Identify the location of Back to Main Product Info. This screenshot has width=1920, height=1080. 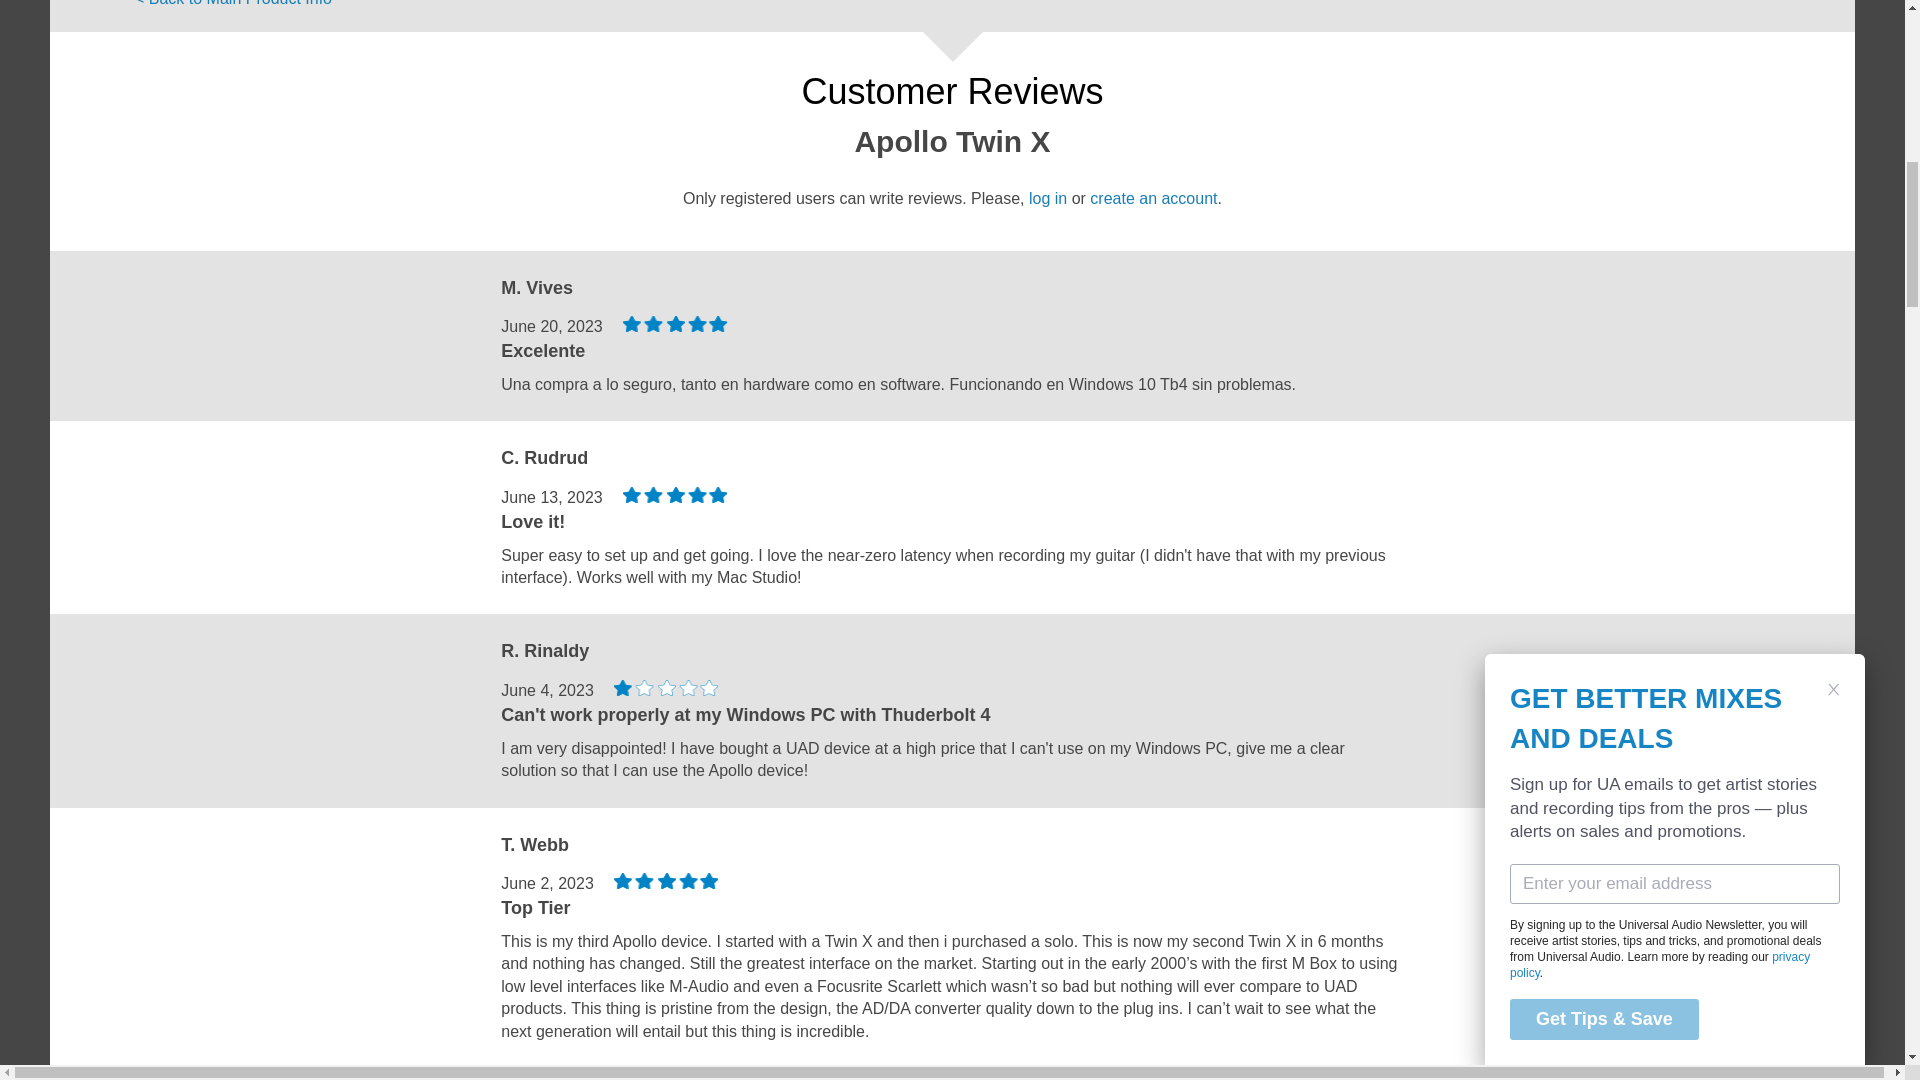
(234, 7).